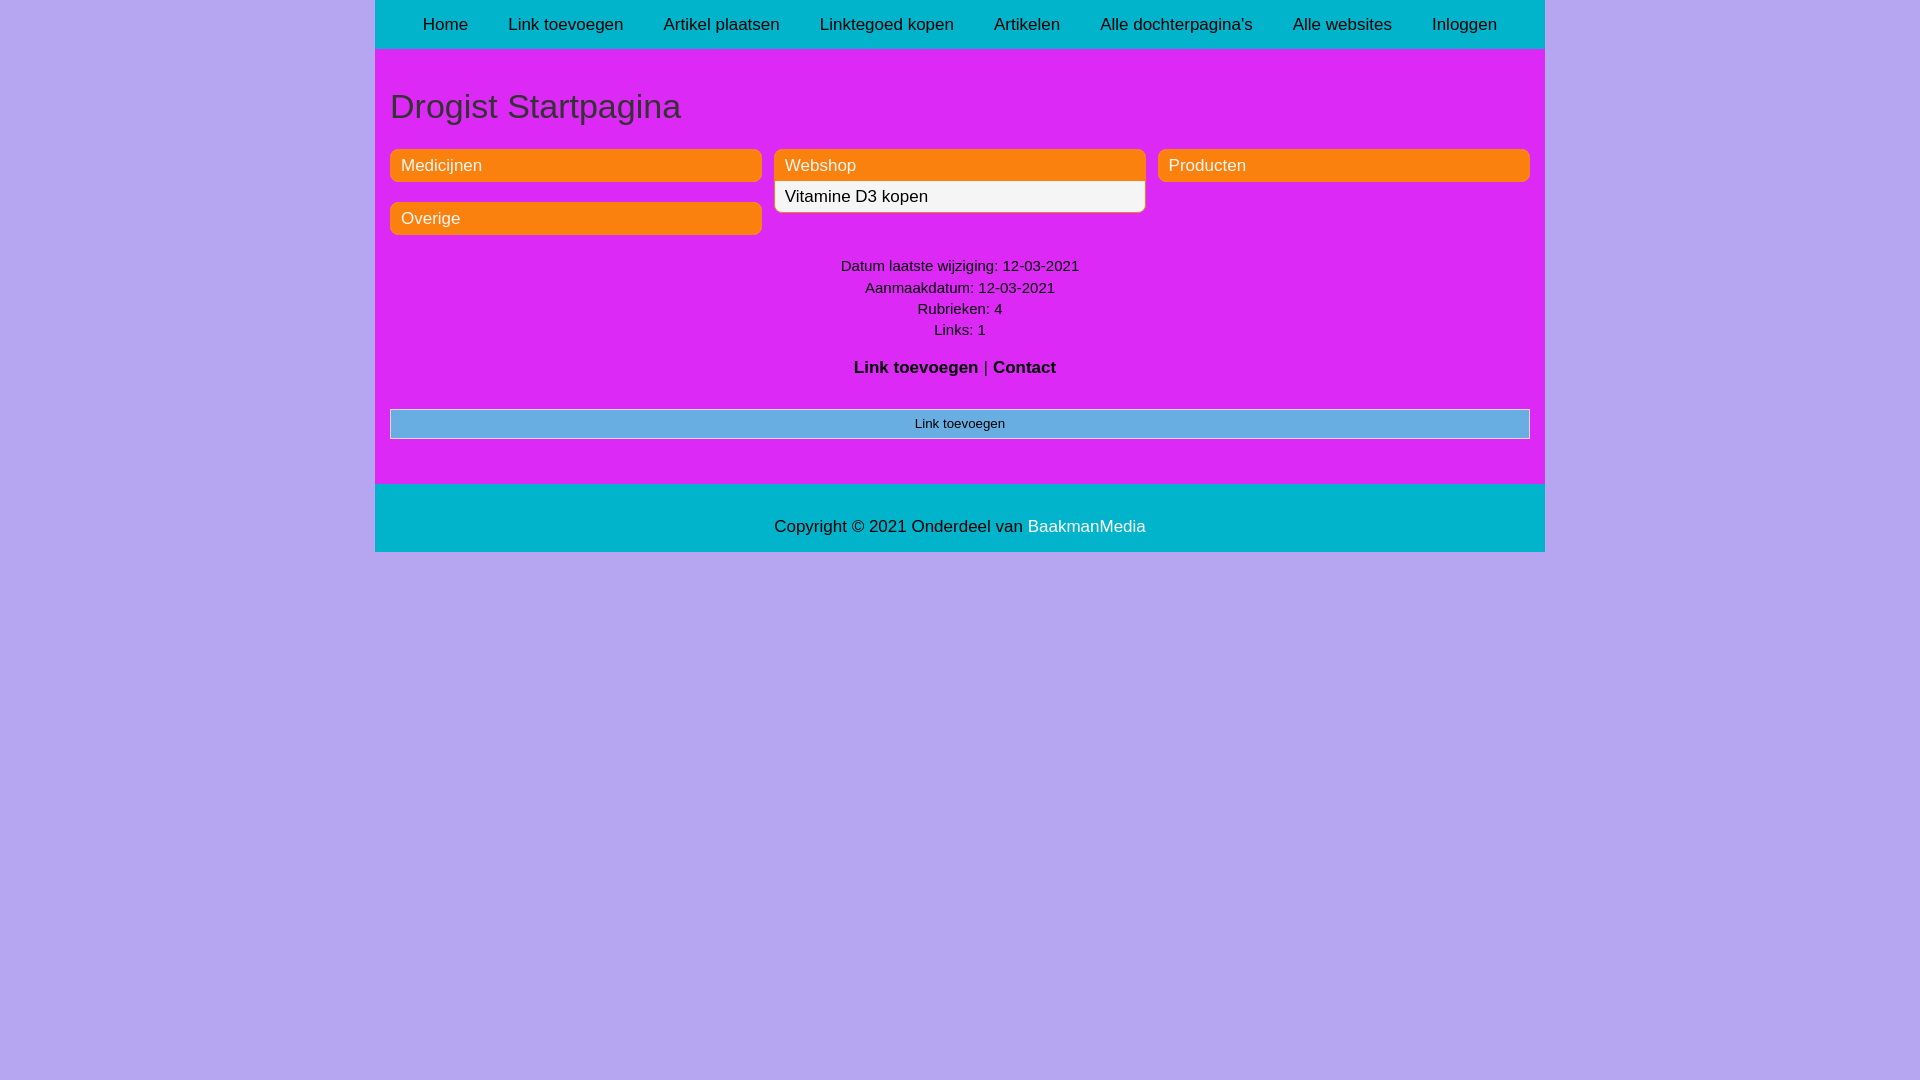 The height and width of the screenshot is (1080, 1920). What do you see at coordinates (821, 165) in the screenshot?
I see `Webshop` at bounding box center [821, 165].